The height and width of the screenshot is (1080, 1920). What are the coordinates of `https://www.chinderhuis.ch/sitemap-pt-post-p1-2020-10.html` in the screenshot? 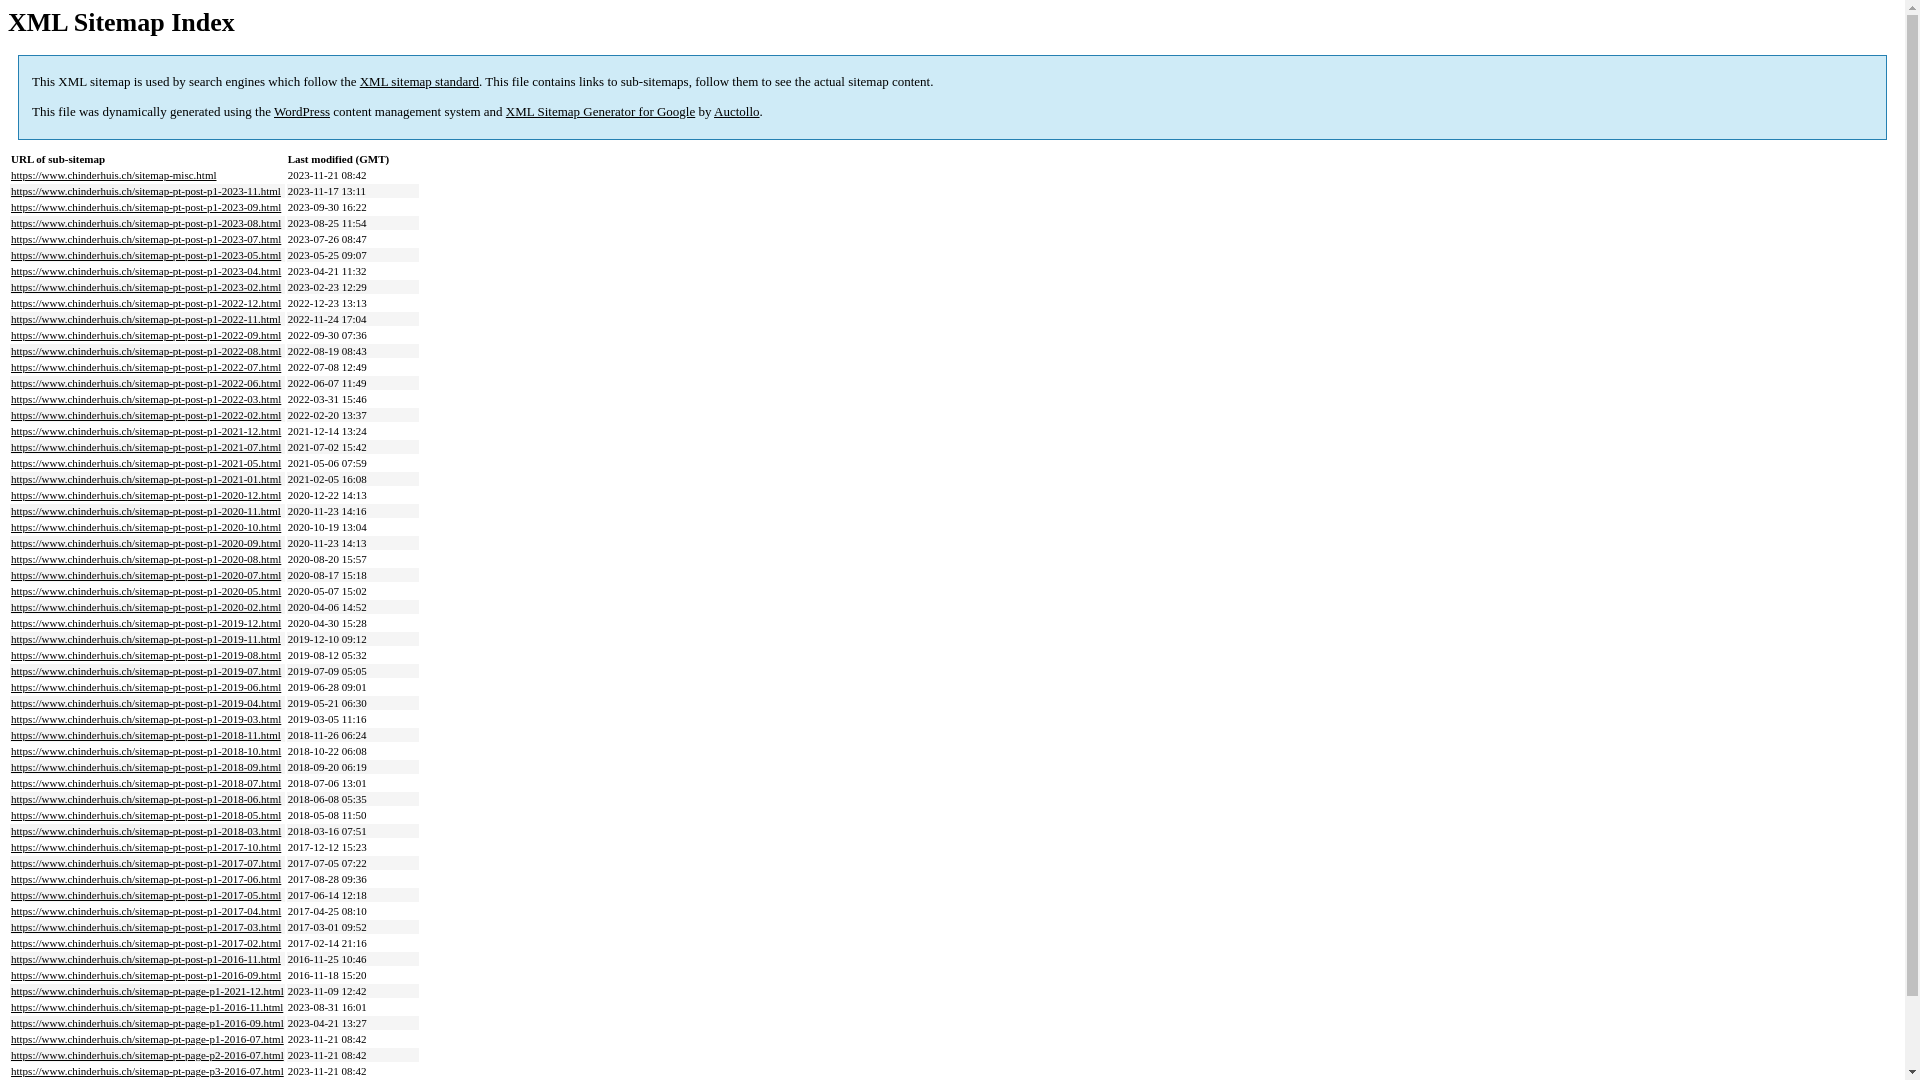 It's located at (146, 527).